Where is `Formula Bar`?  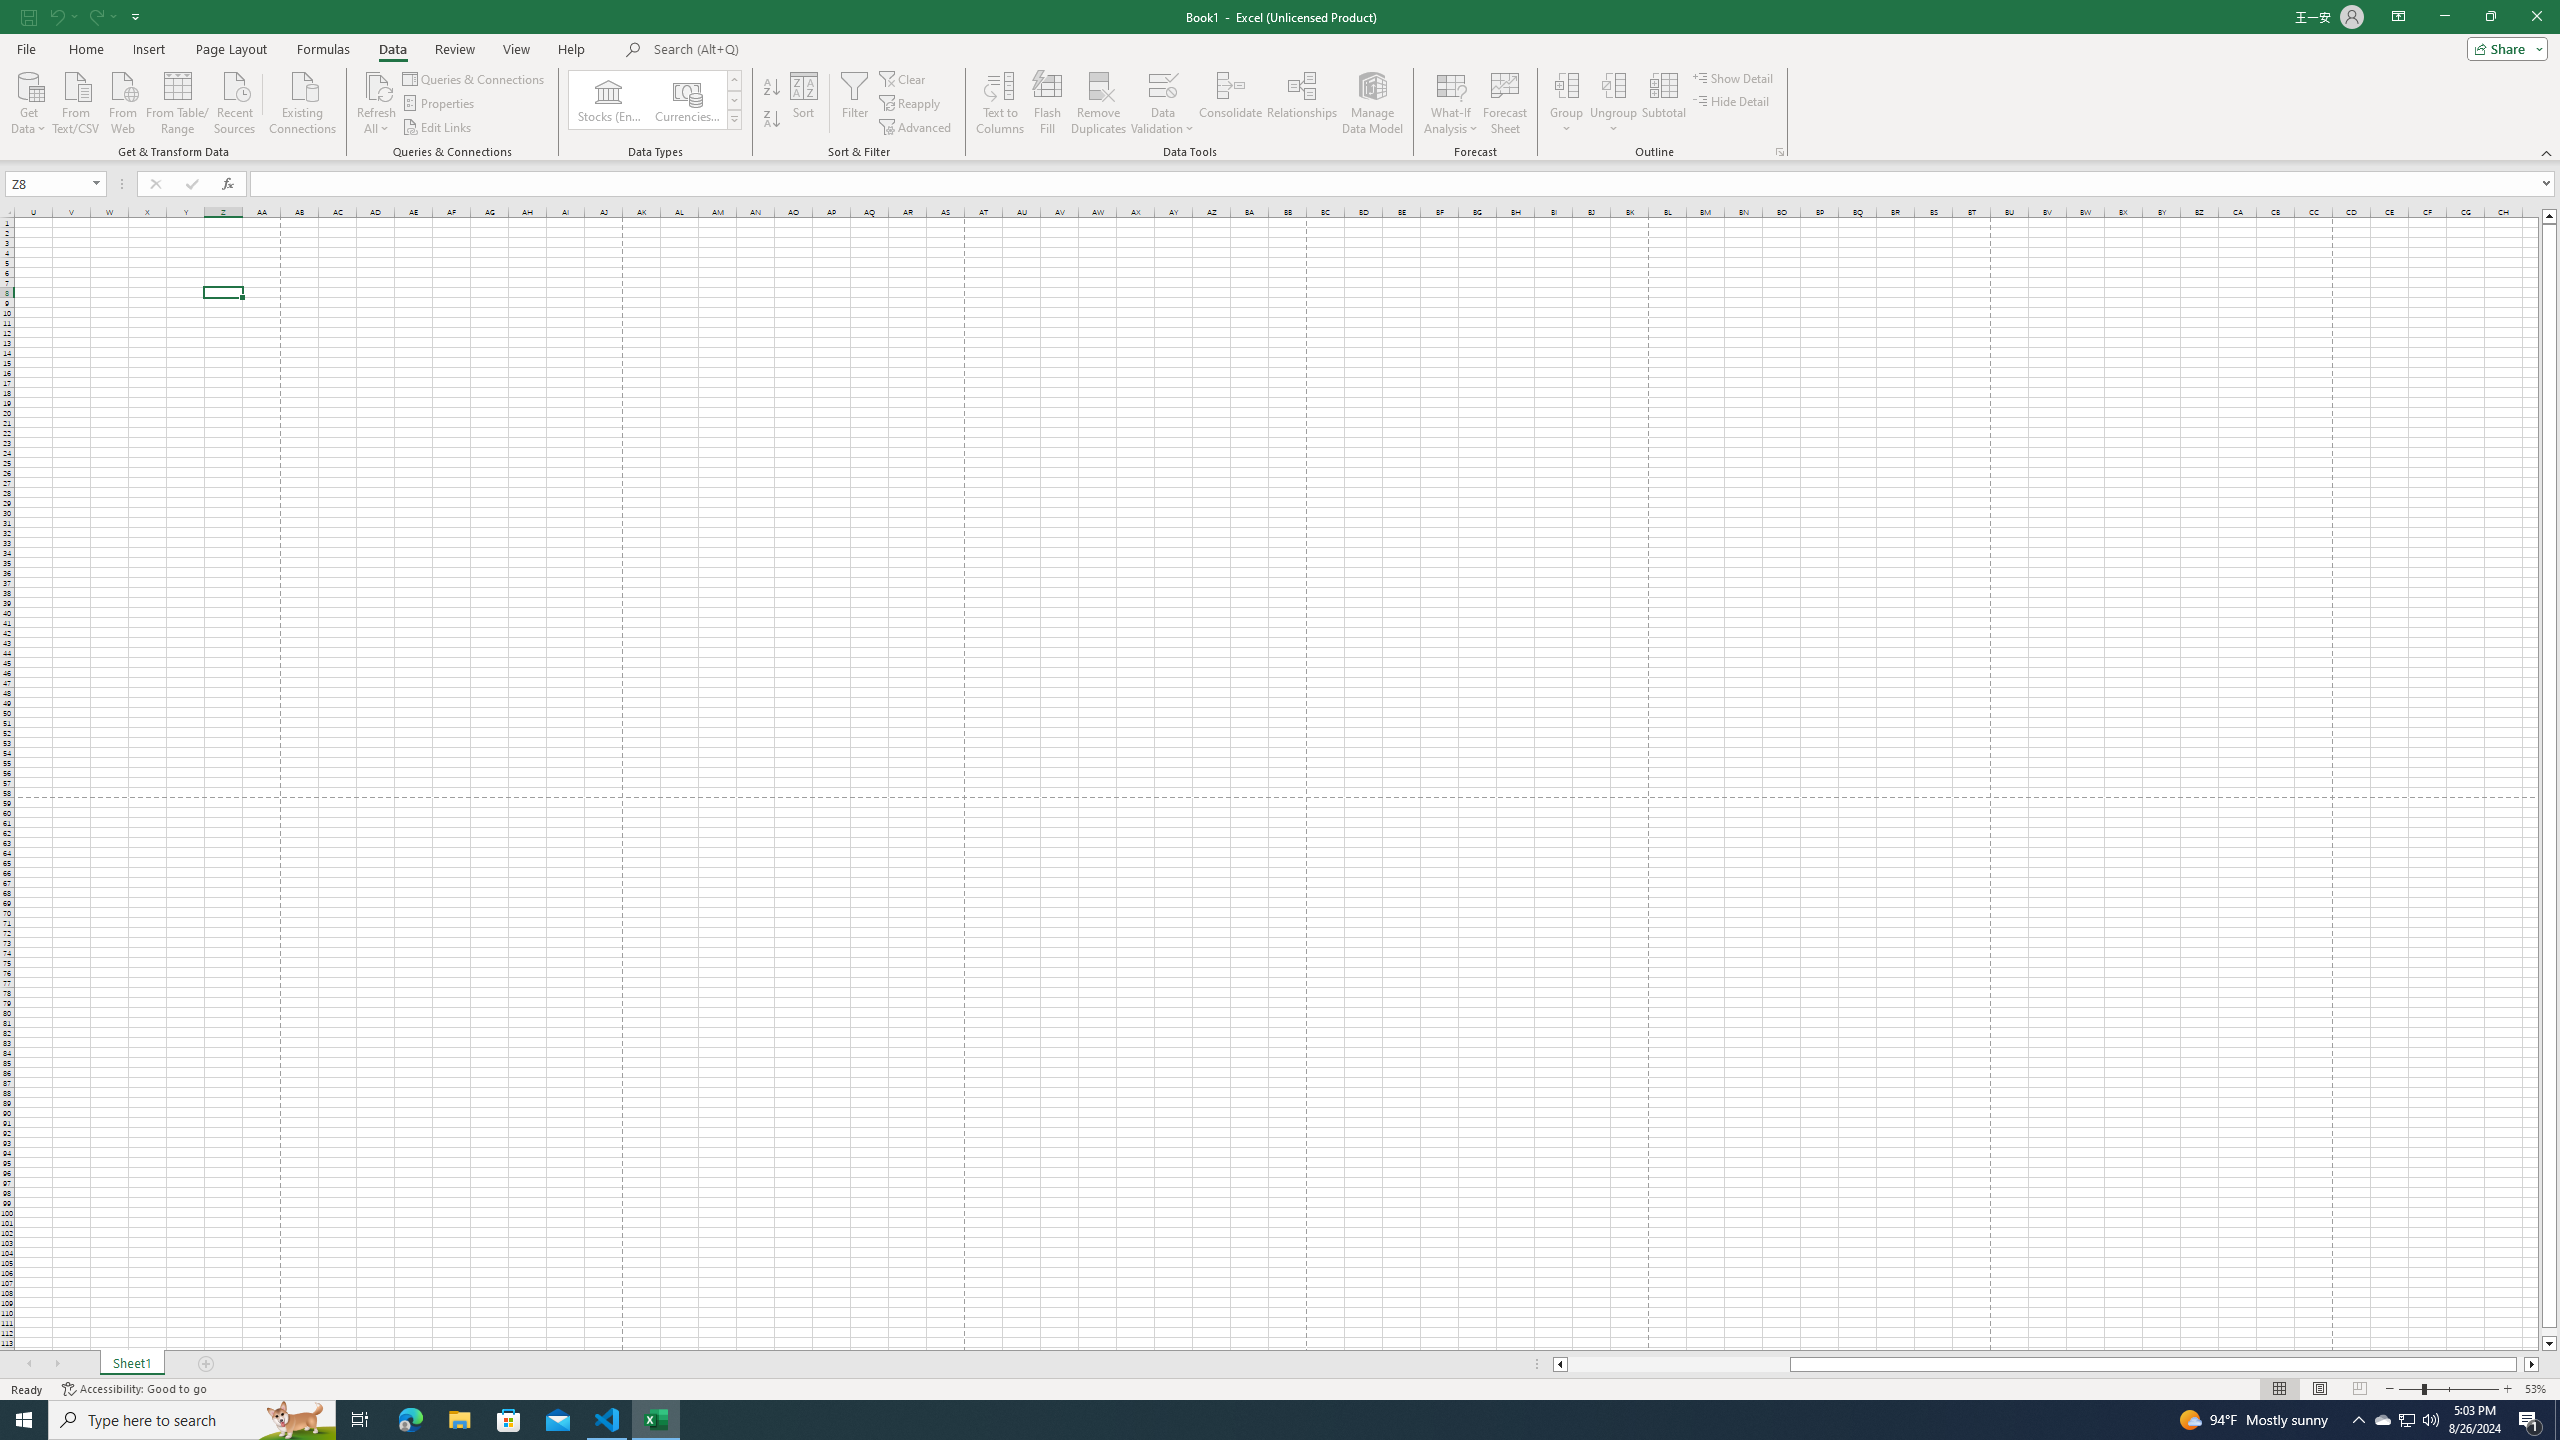
Formula Bar is located at coordinates (1404, 184).